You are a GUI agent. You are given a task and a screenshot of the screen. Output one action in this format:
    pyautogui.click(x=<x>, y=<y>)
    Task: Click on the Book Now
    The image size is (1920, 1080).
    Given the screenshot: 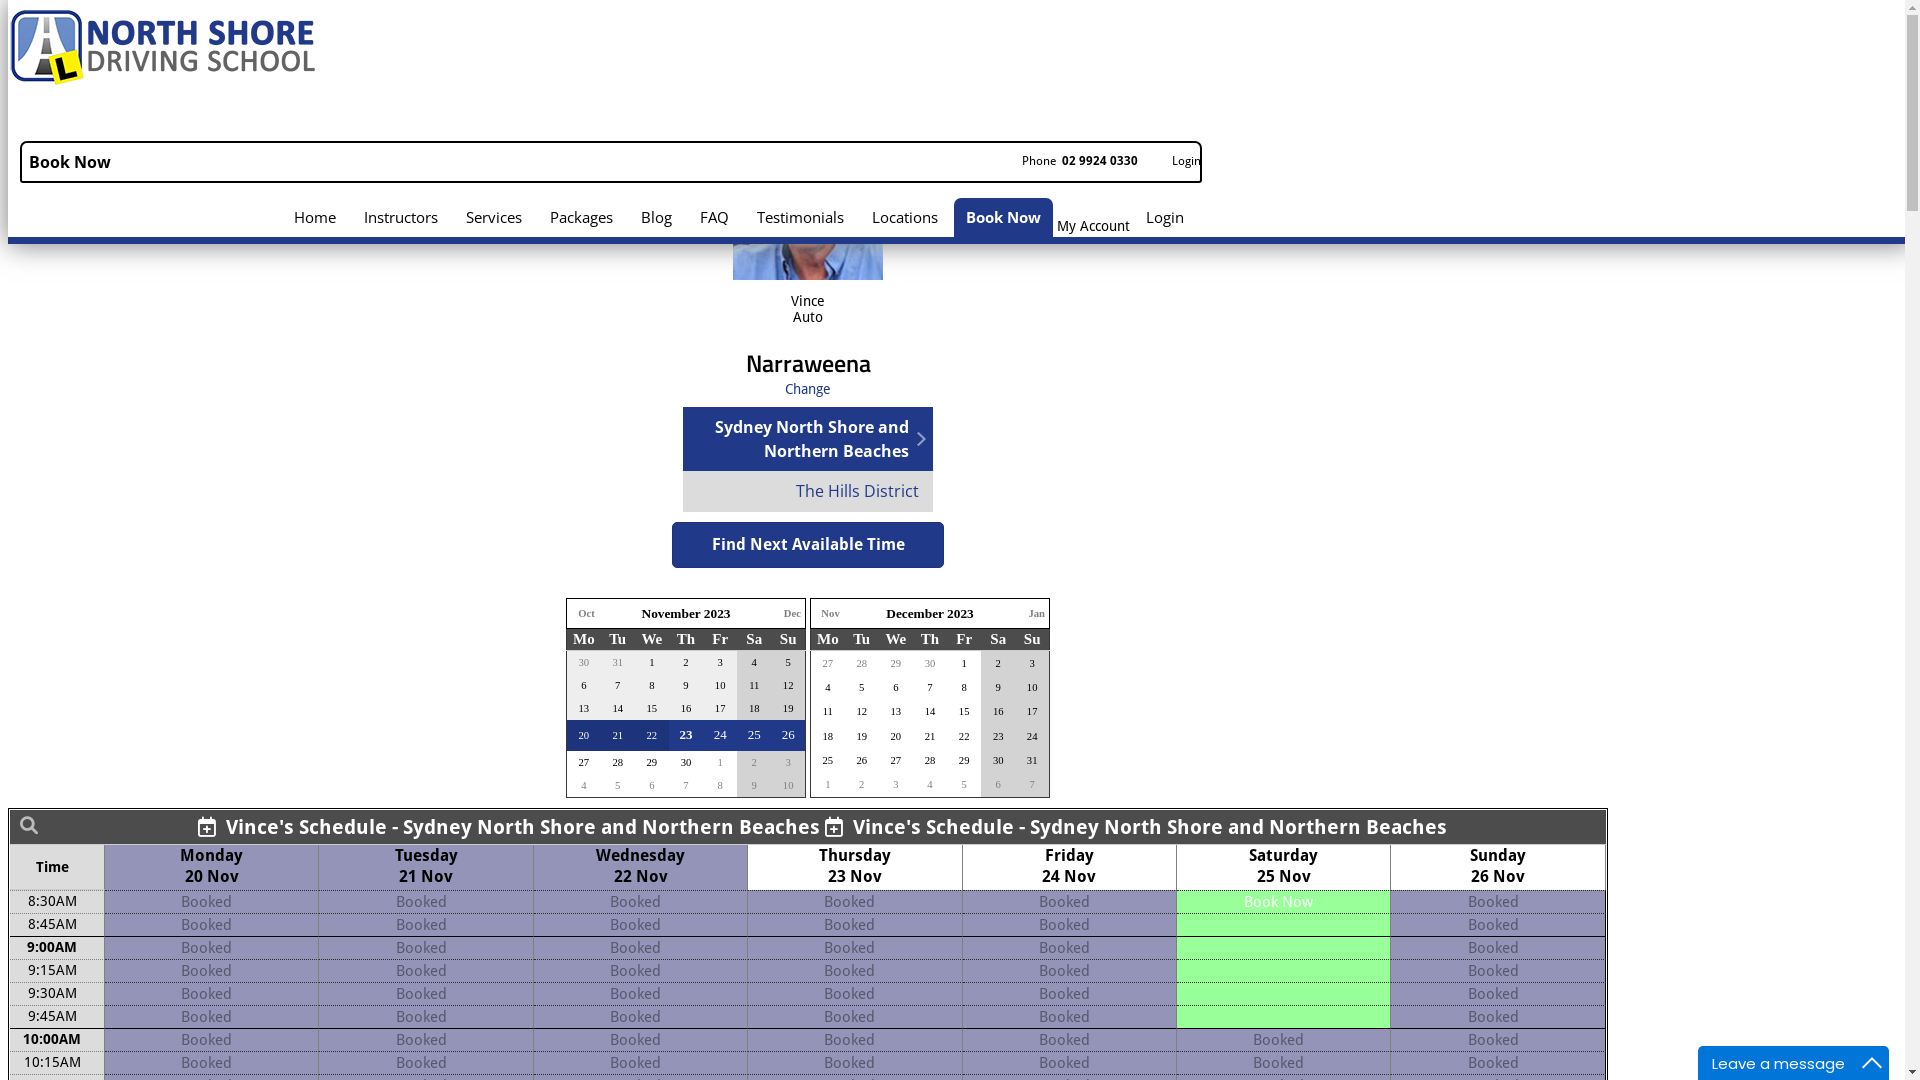 What is the action you would take?
    pyautogui.click(x=1004, y=218)
    